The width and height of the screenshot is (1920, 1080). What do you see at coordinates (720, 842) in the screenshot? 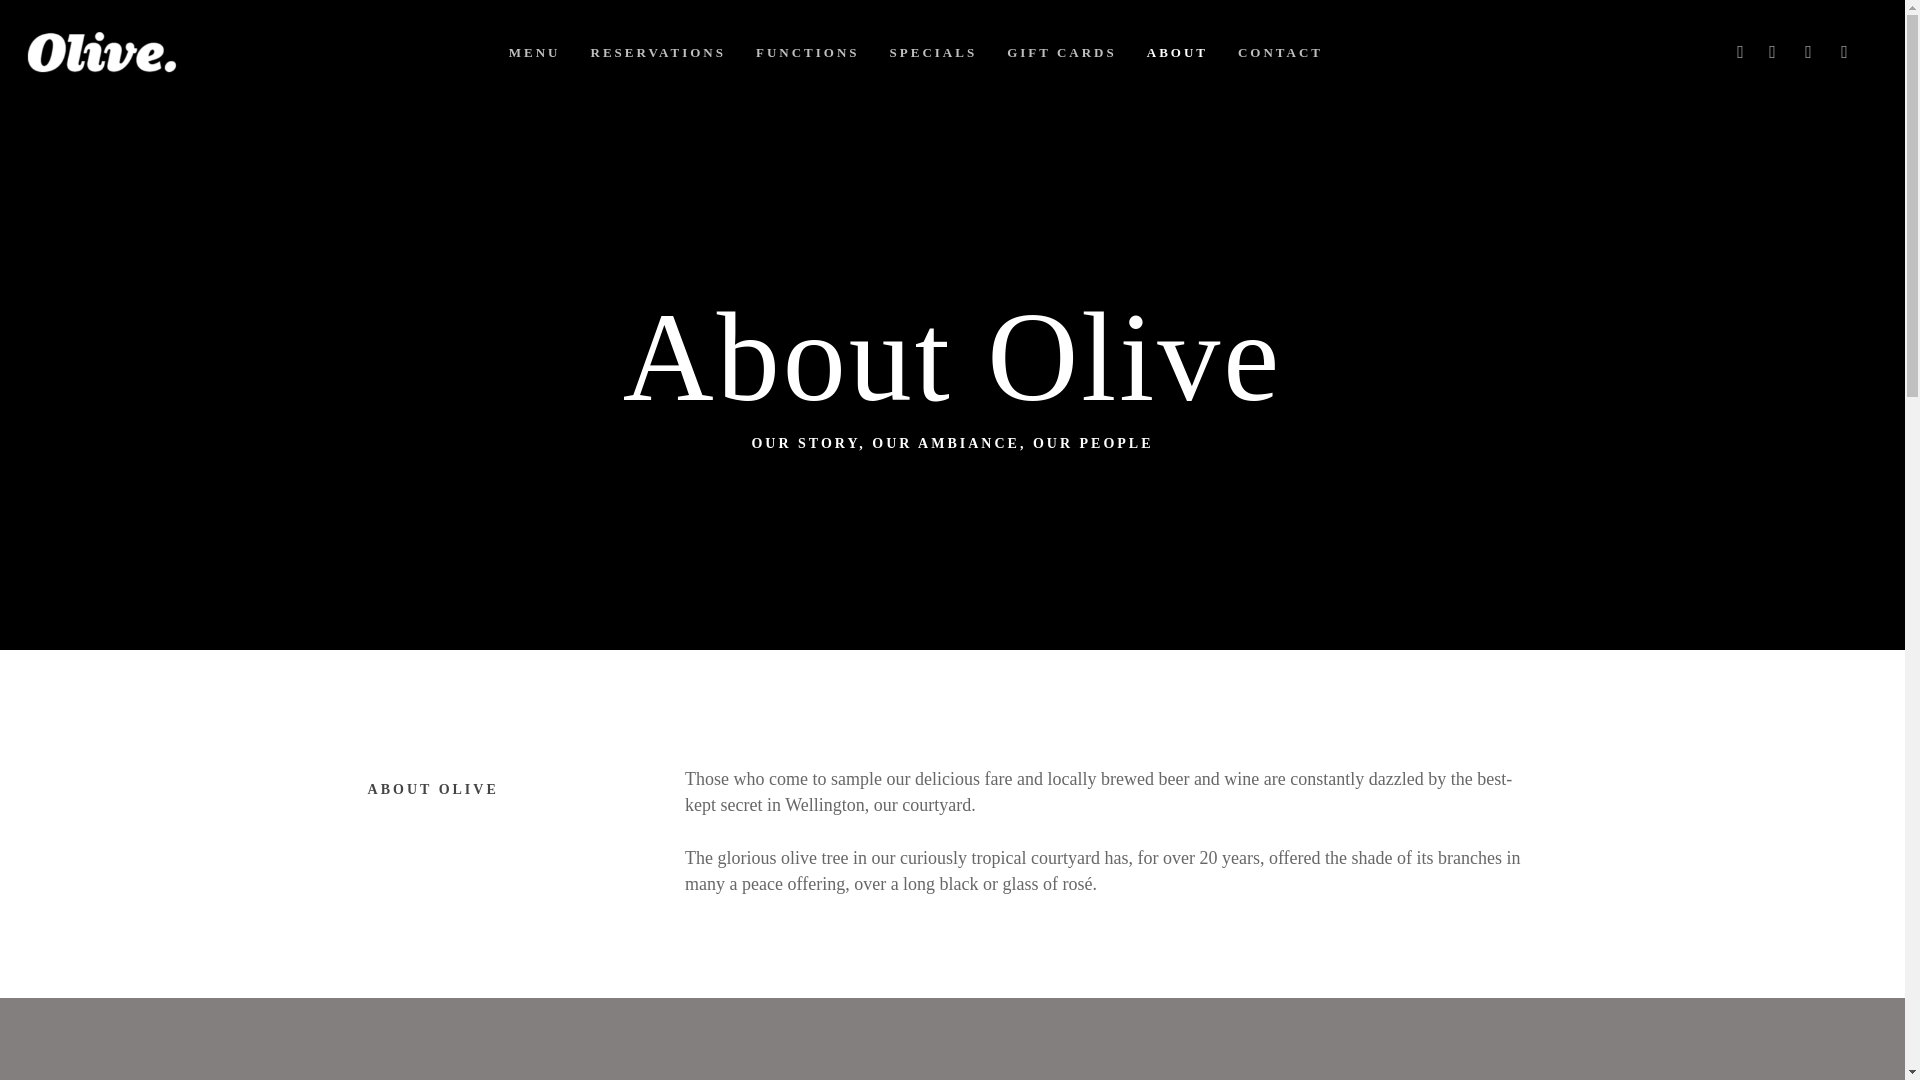
I see `Make A Reservation` at bounding box center [720, 842].